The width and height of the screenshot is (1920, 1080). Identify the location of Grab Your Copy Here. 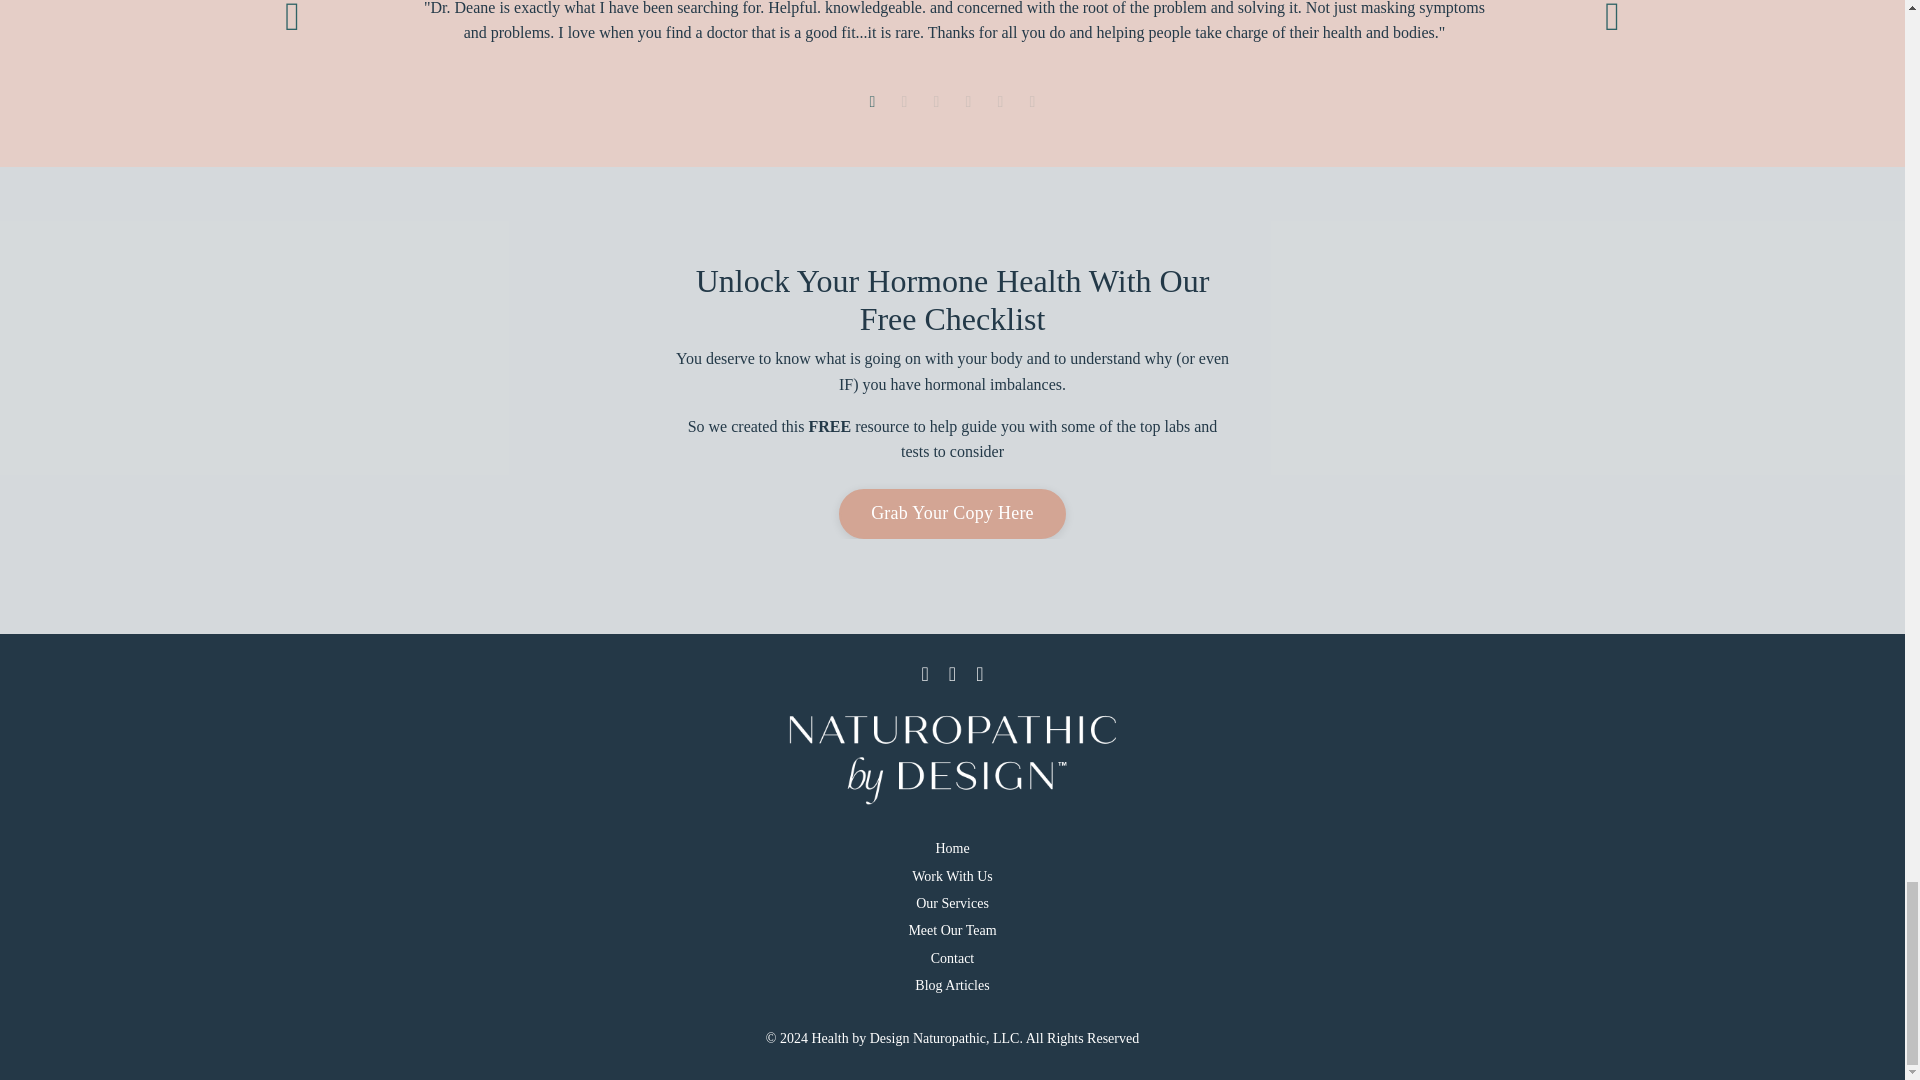
(952, 514).